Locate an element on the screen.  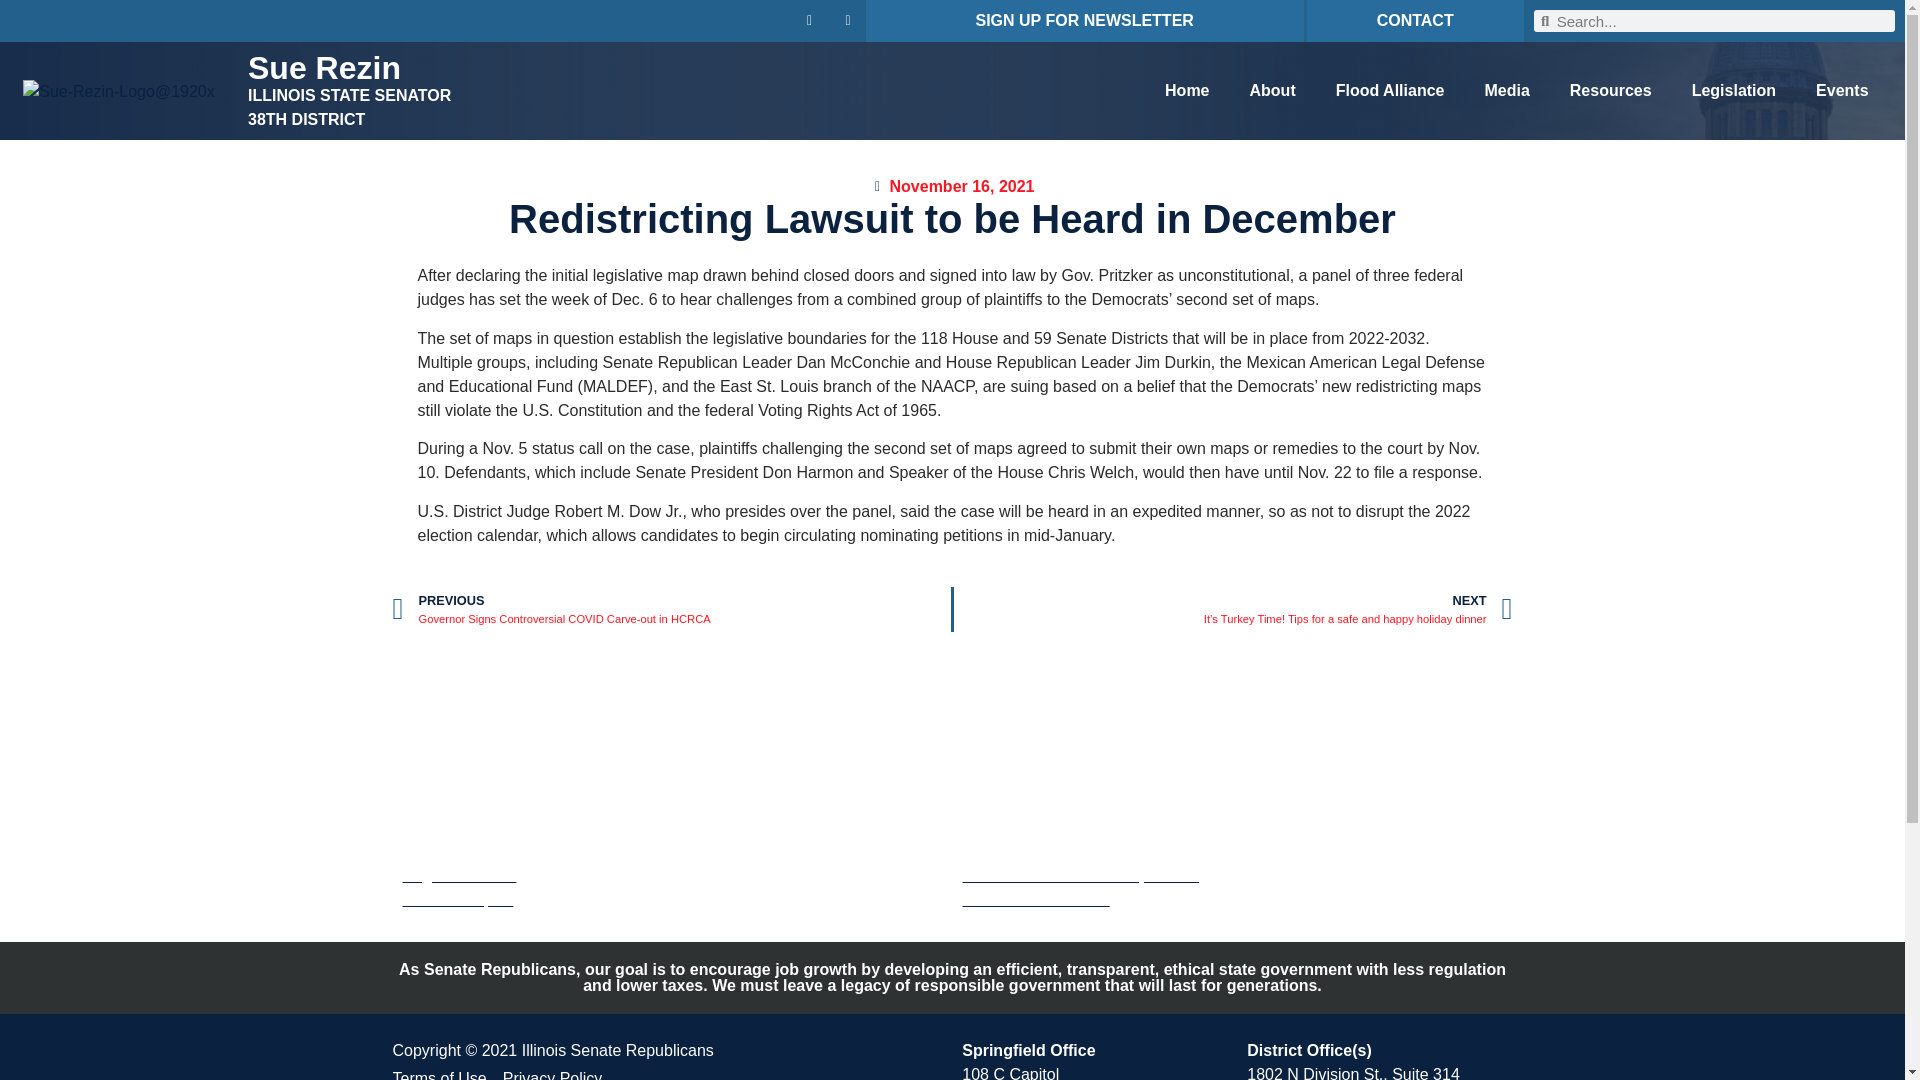
Legislation is located at coordinates (1734, 91).